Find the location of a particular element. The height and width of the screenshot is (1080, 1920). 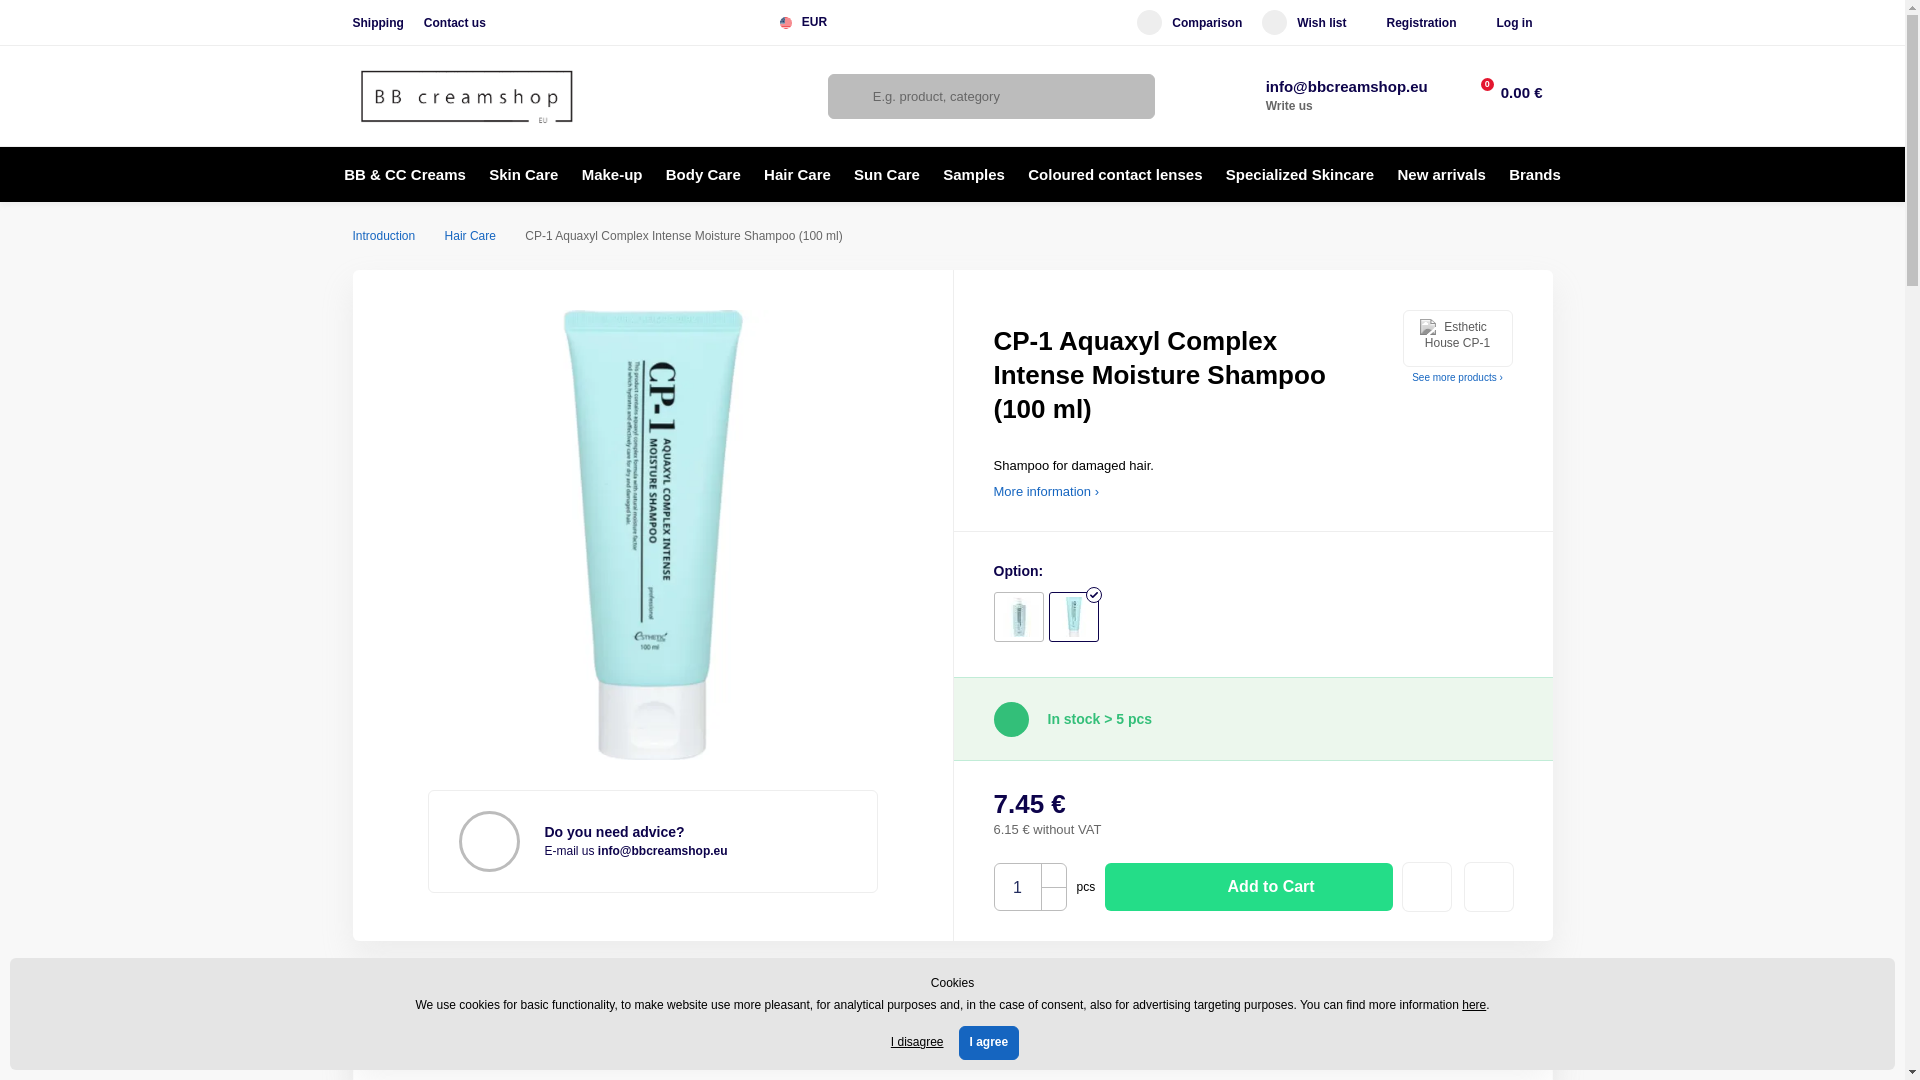

Comparison is located at coordinates (1189, 22).